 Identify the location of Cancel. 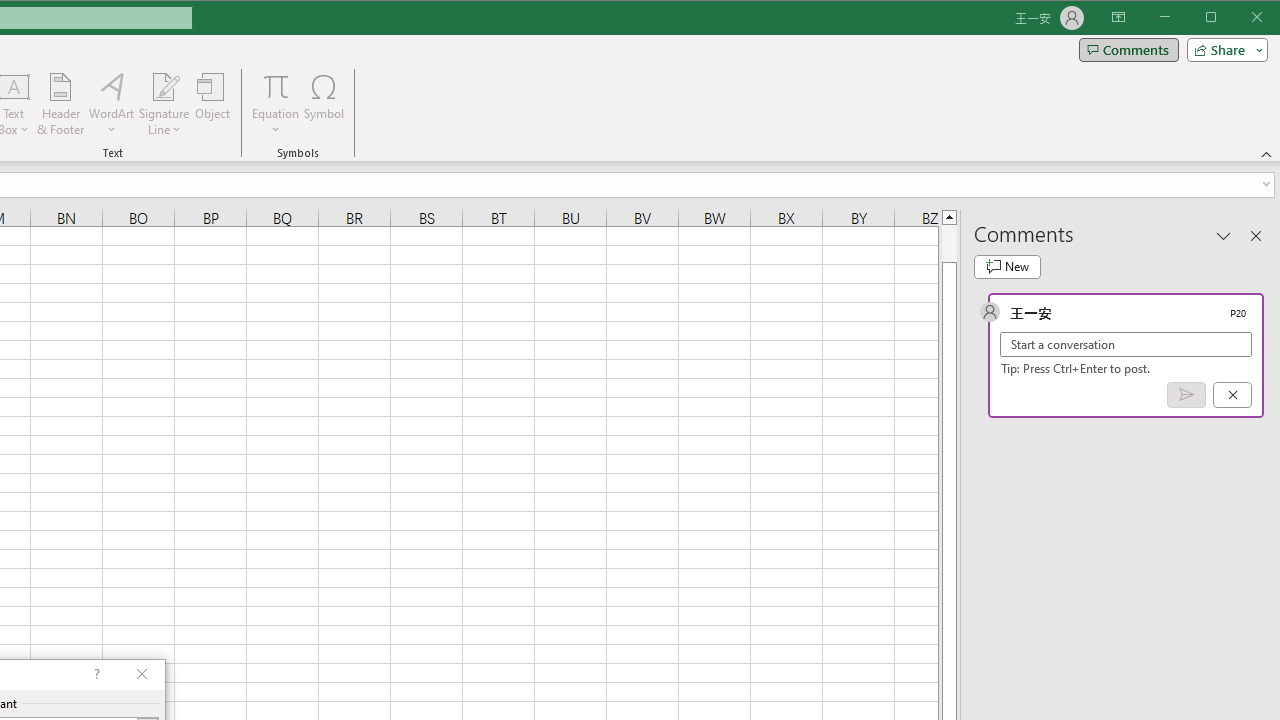
(1232, 395).